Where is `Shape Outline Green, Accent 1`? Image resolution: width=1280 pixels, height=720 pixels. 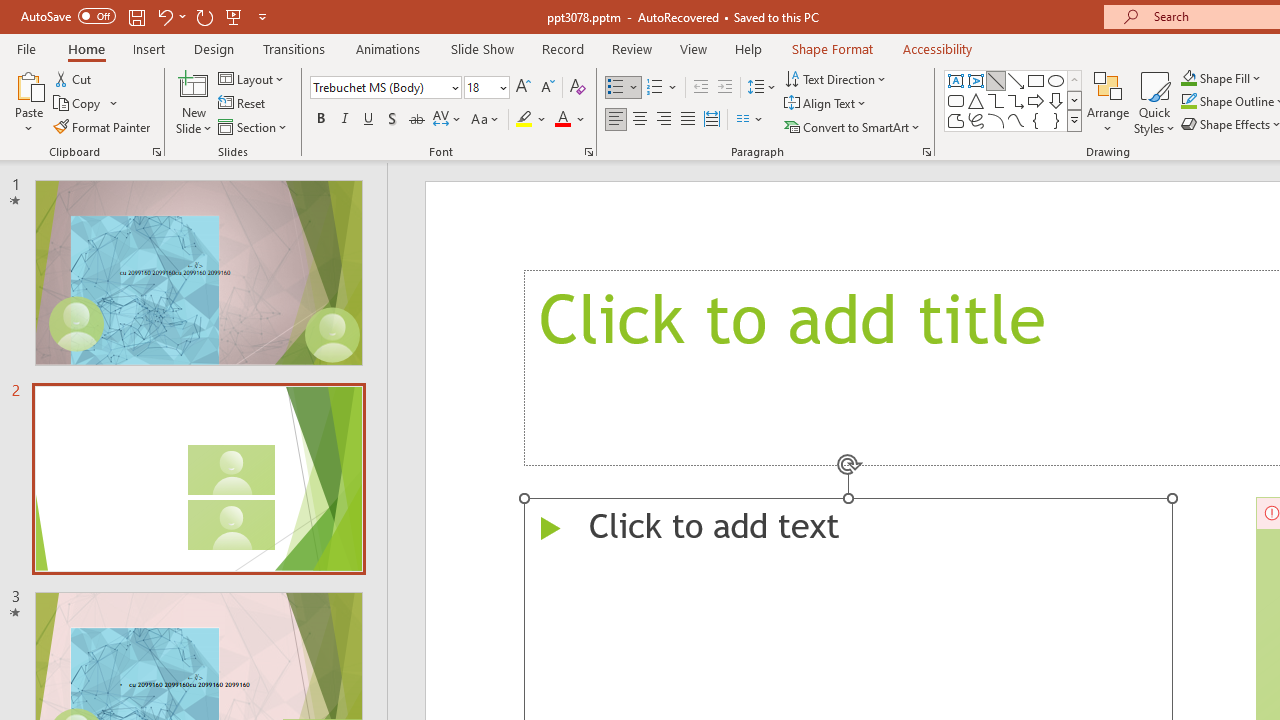 Shape Outline Green, Accent 1 is located at coordinates (1188, 102).